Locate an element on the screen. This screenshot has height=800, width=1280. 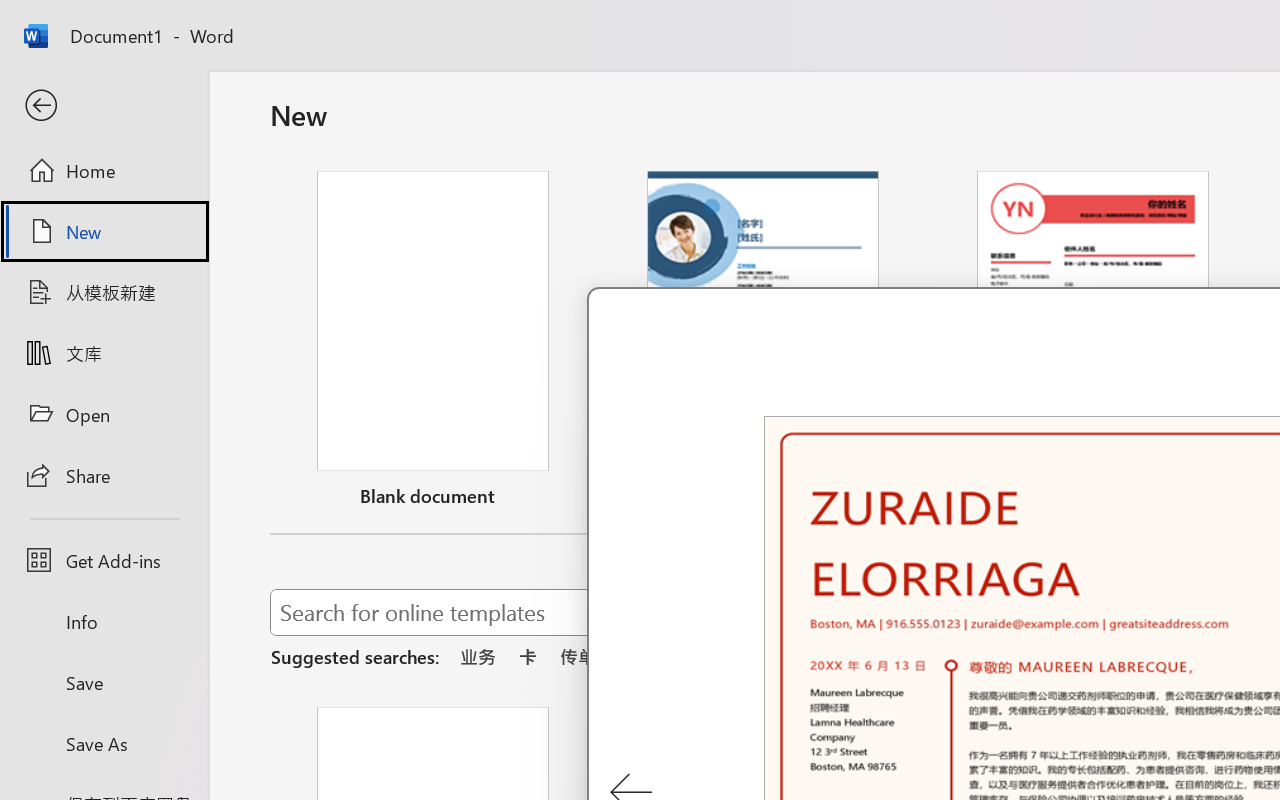
Save As is located at coordinates (104, 743).